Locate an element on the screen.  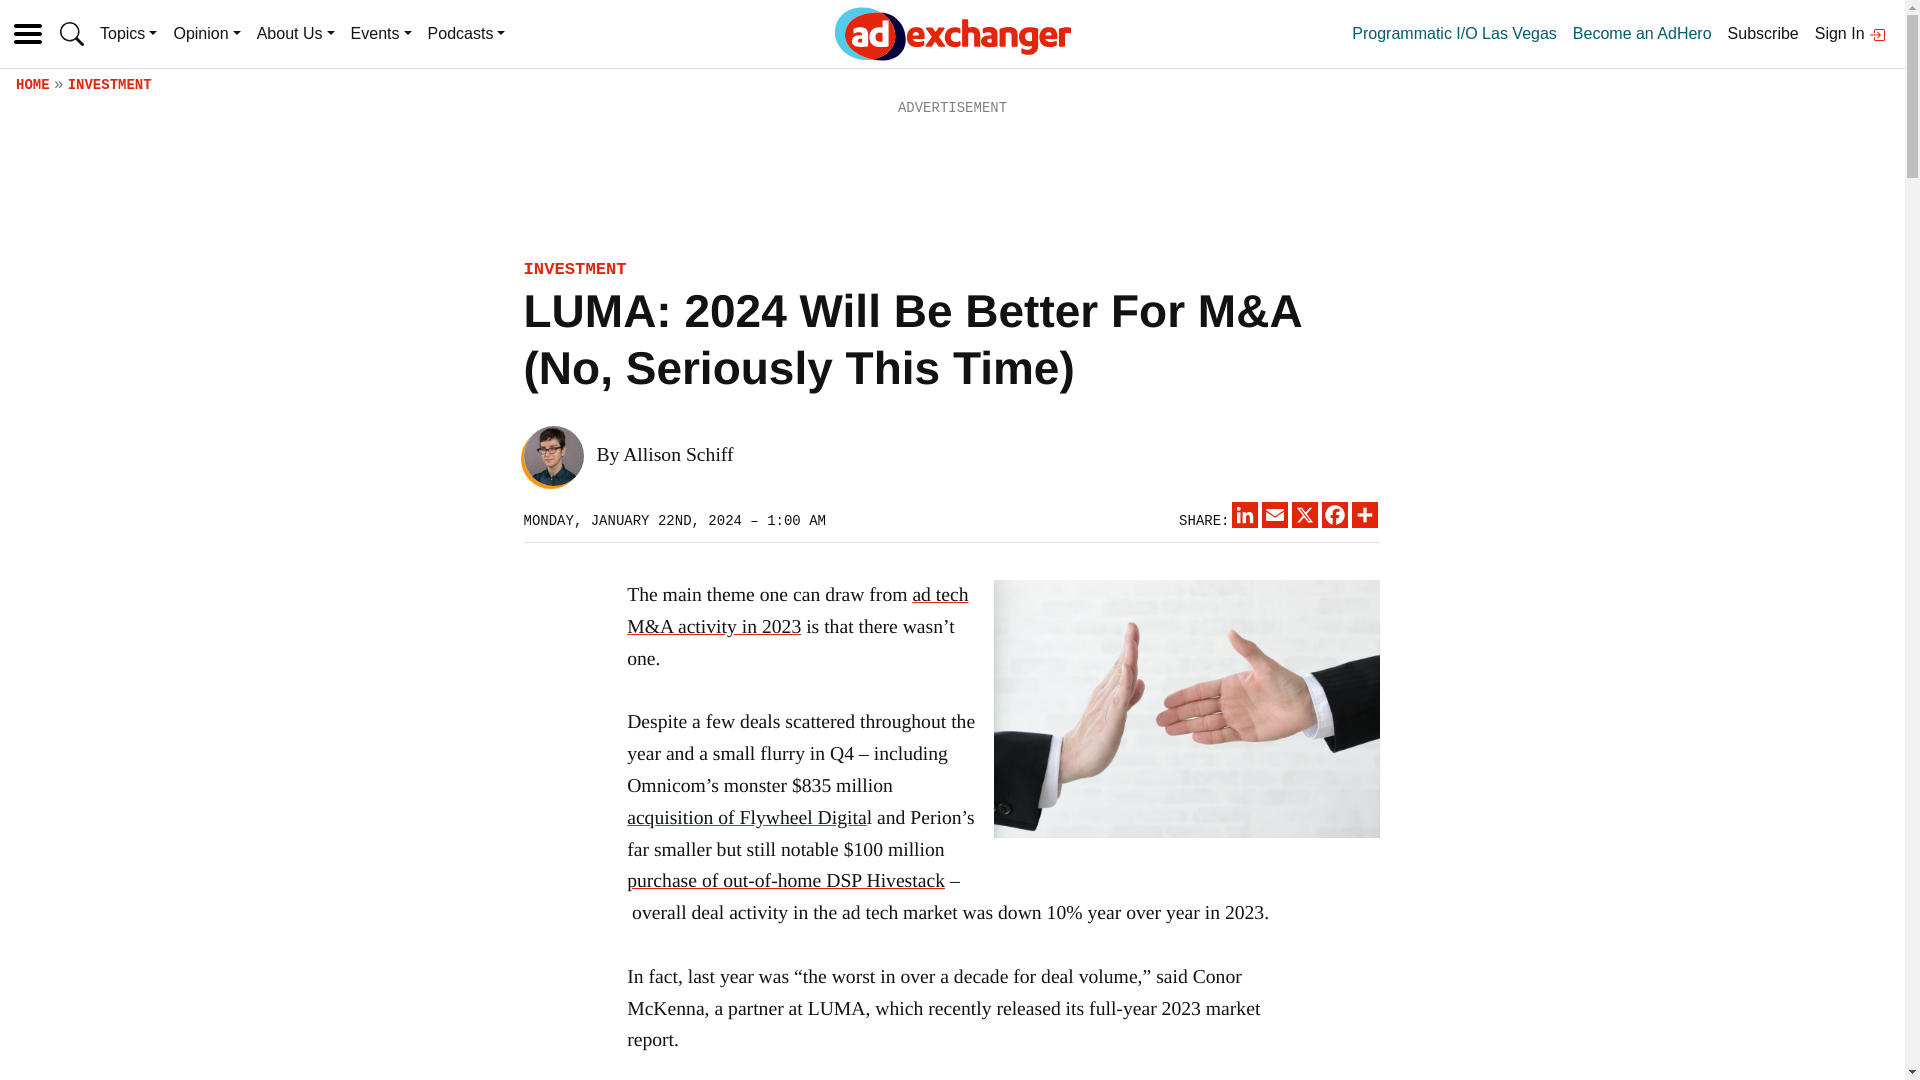
Events is located at coordinates (382, 34).